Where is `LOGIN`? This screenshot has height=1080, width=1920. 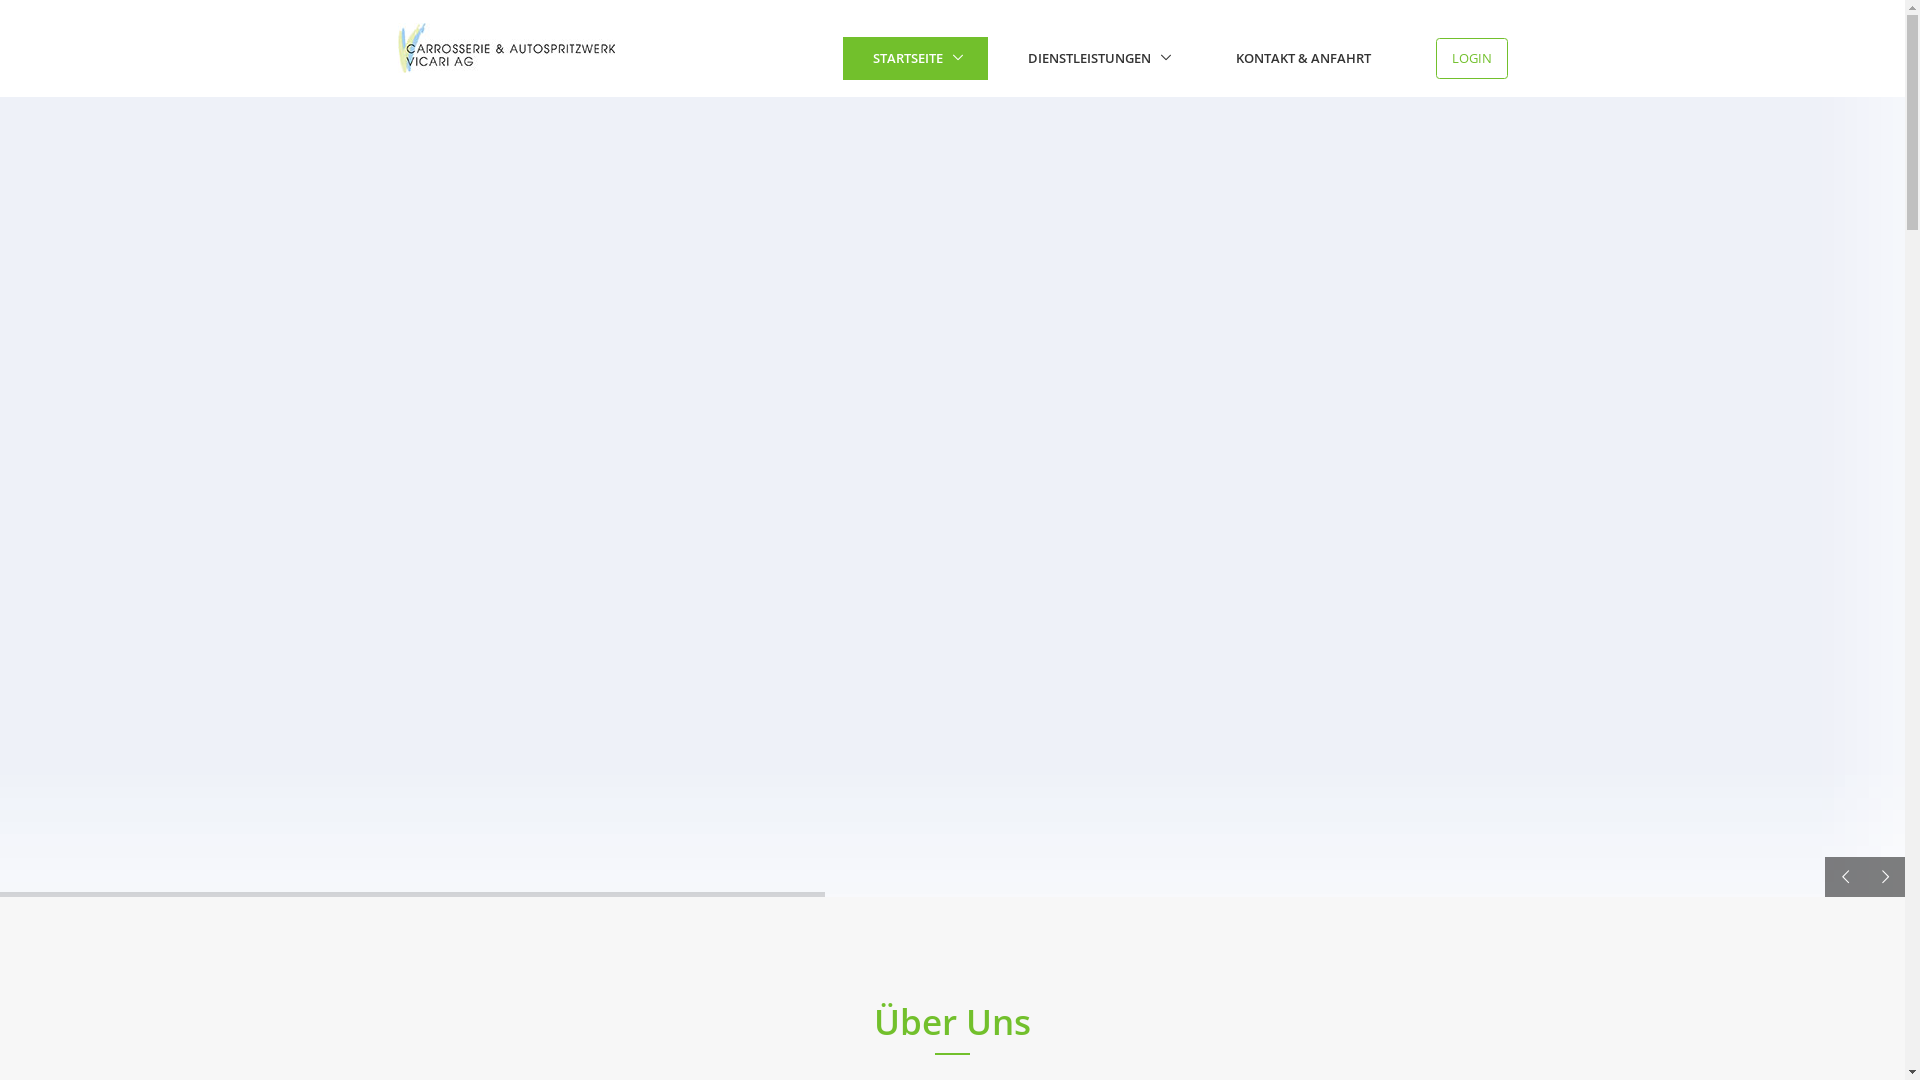 LOGIN is located at coordinates (1472, 59).